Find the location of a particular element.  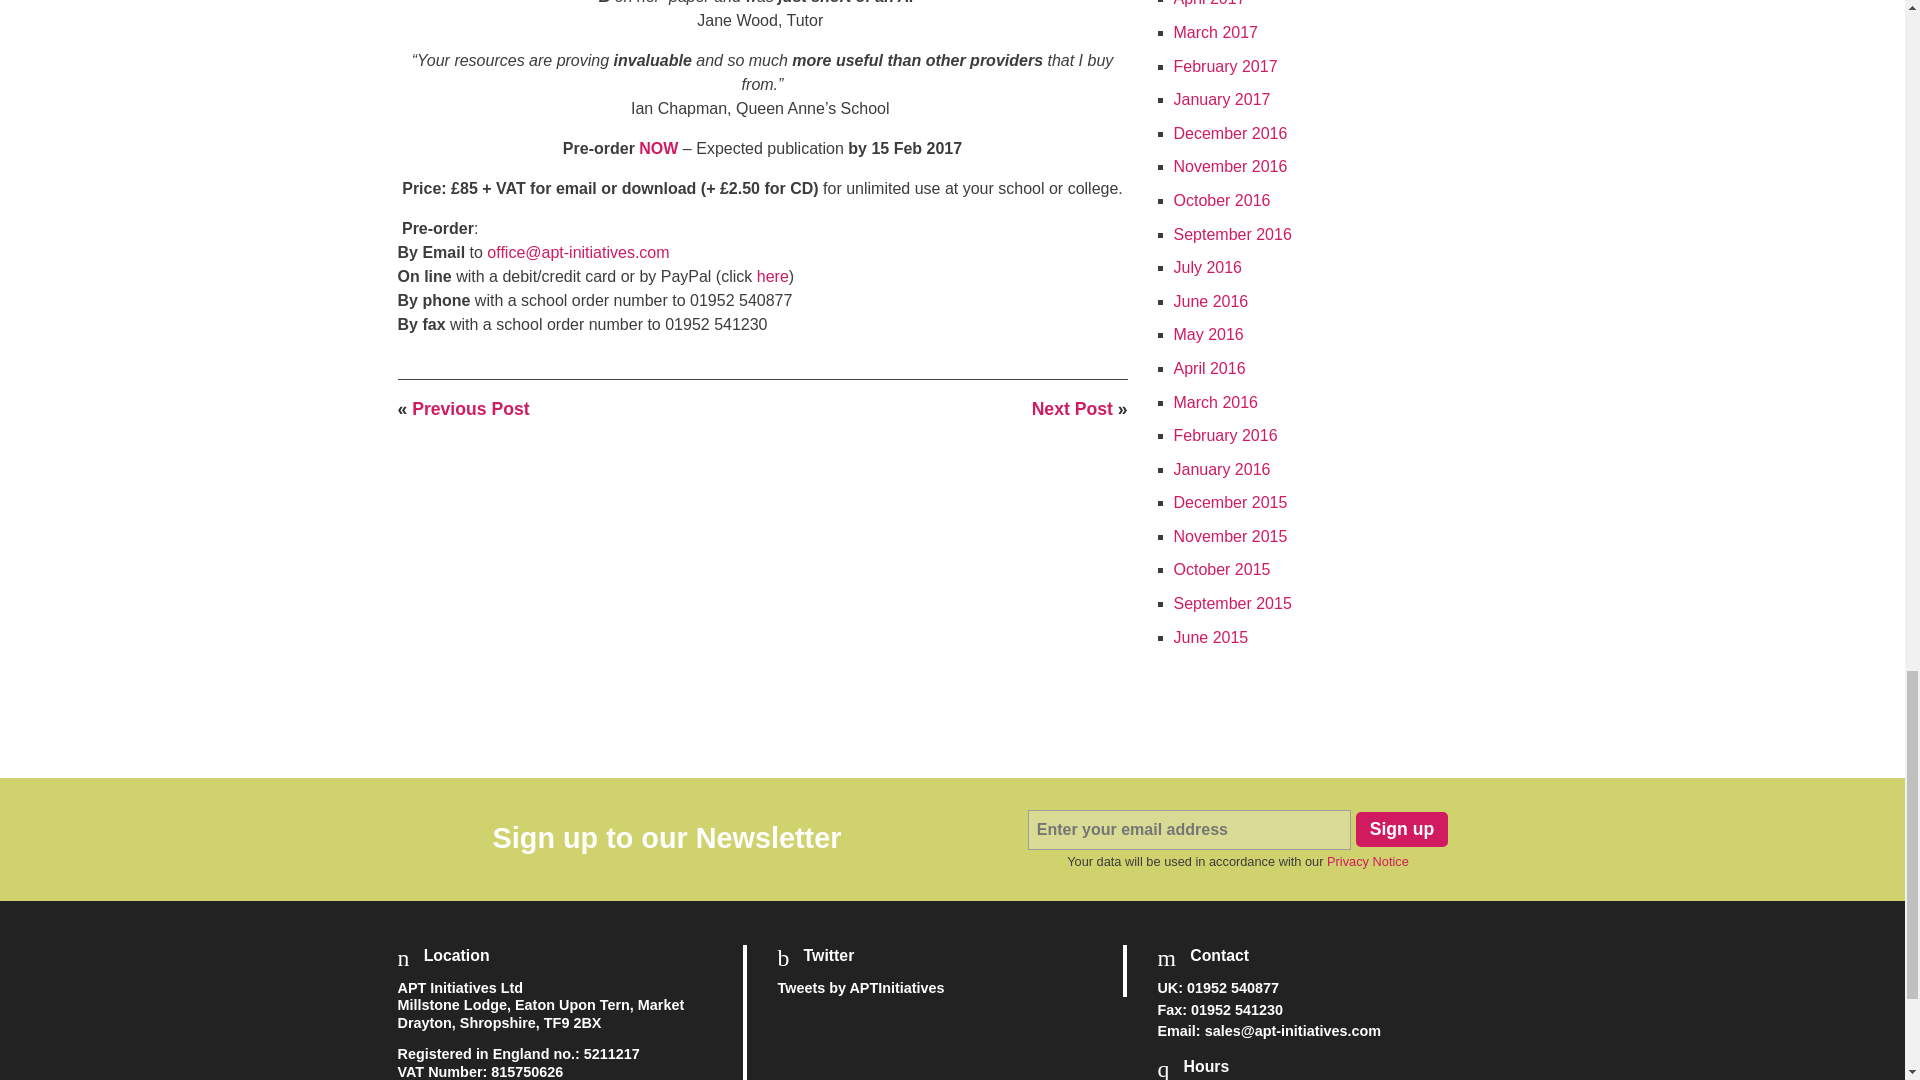

Email is located at coordinates (1292, 1030).